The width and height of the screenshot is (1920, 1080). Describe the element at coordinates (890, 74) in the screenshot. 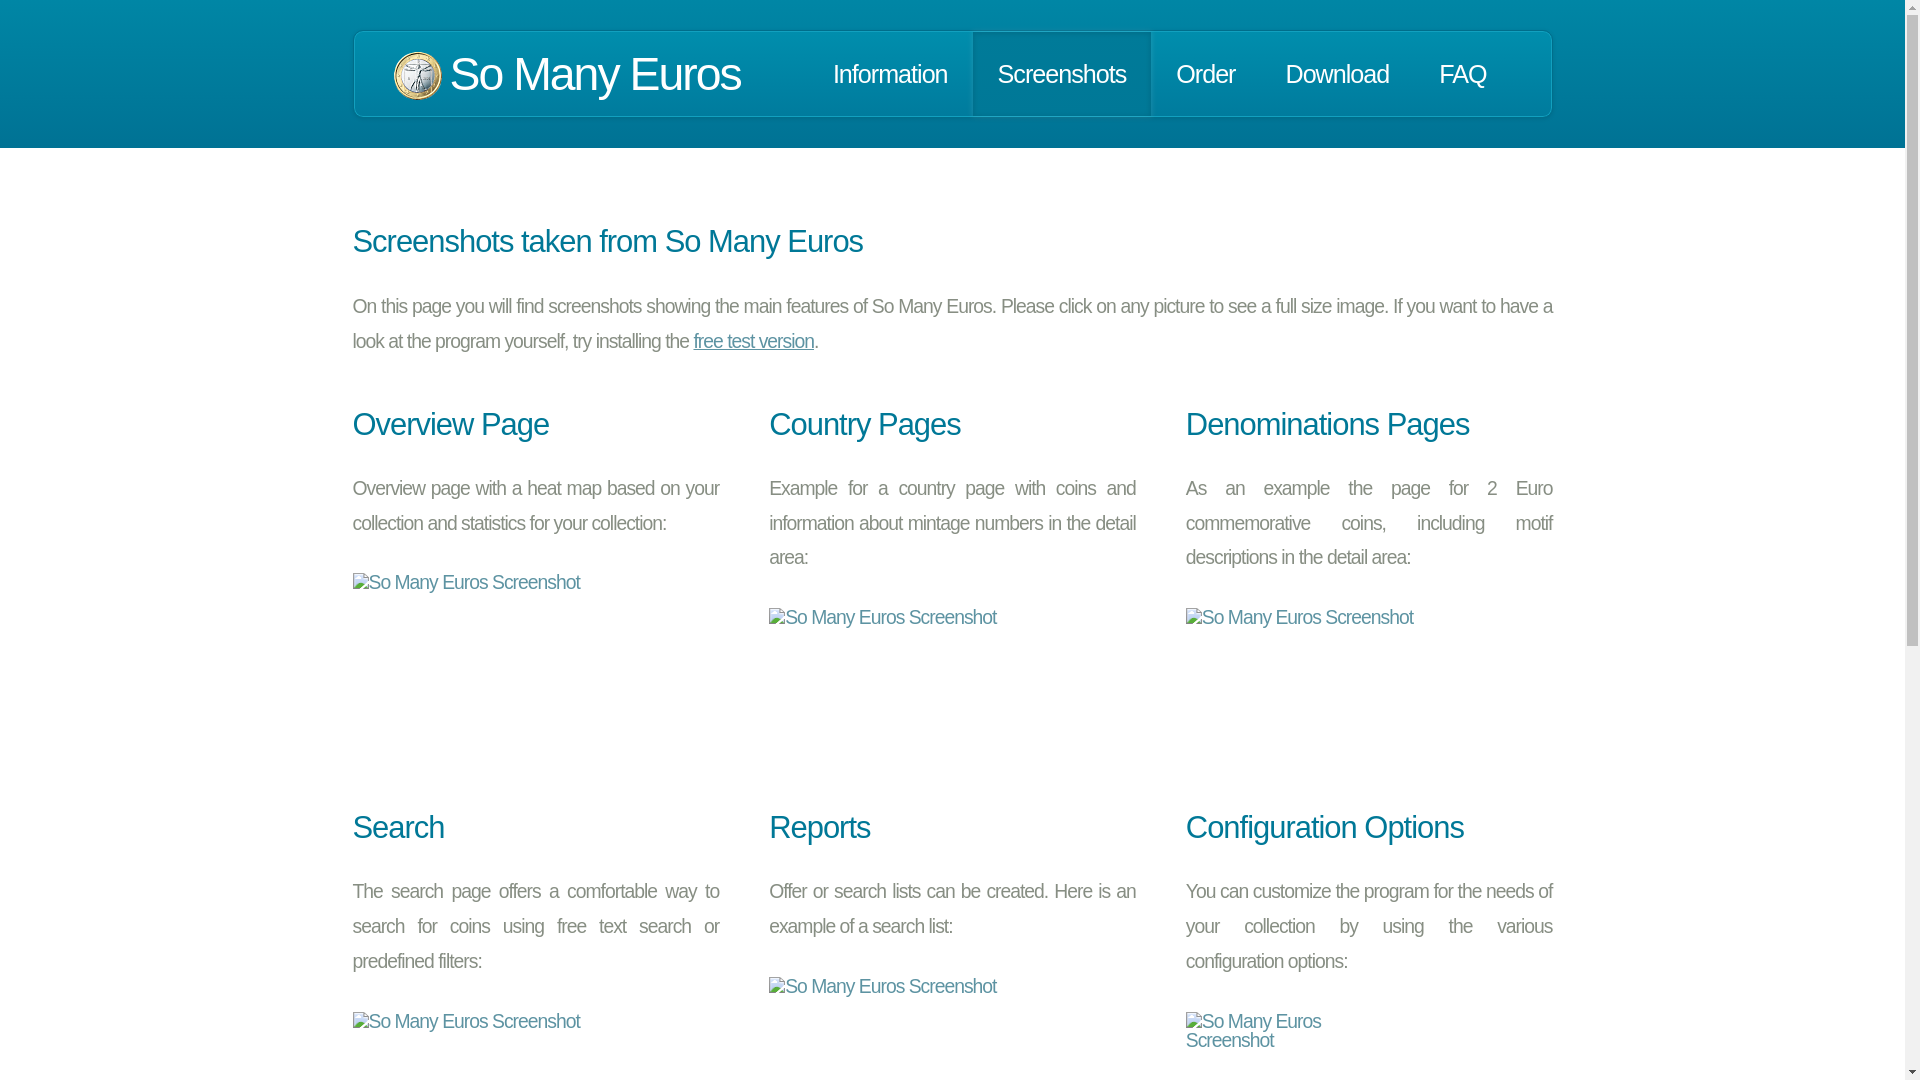

I see `Information about So Many Euros` at that location.